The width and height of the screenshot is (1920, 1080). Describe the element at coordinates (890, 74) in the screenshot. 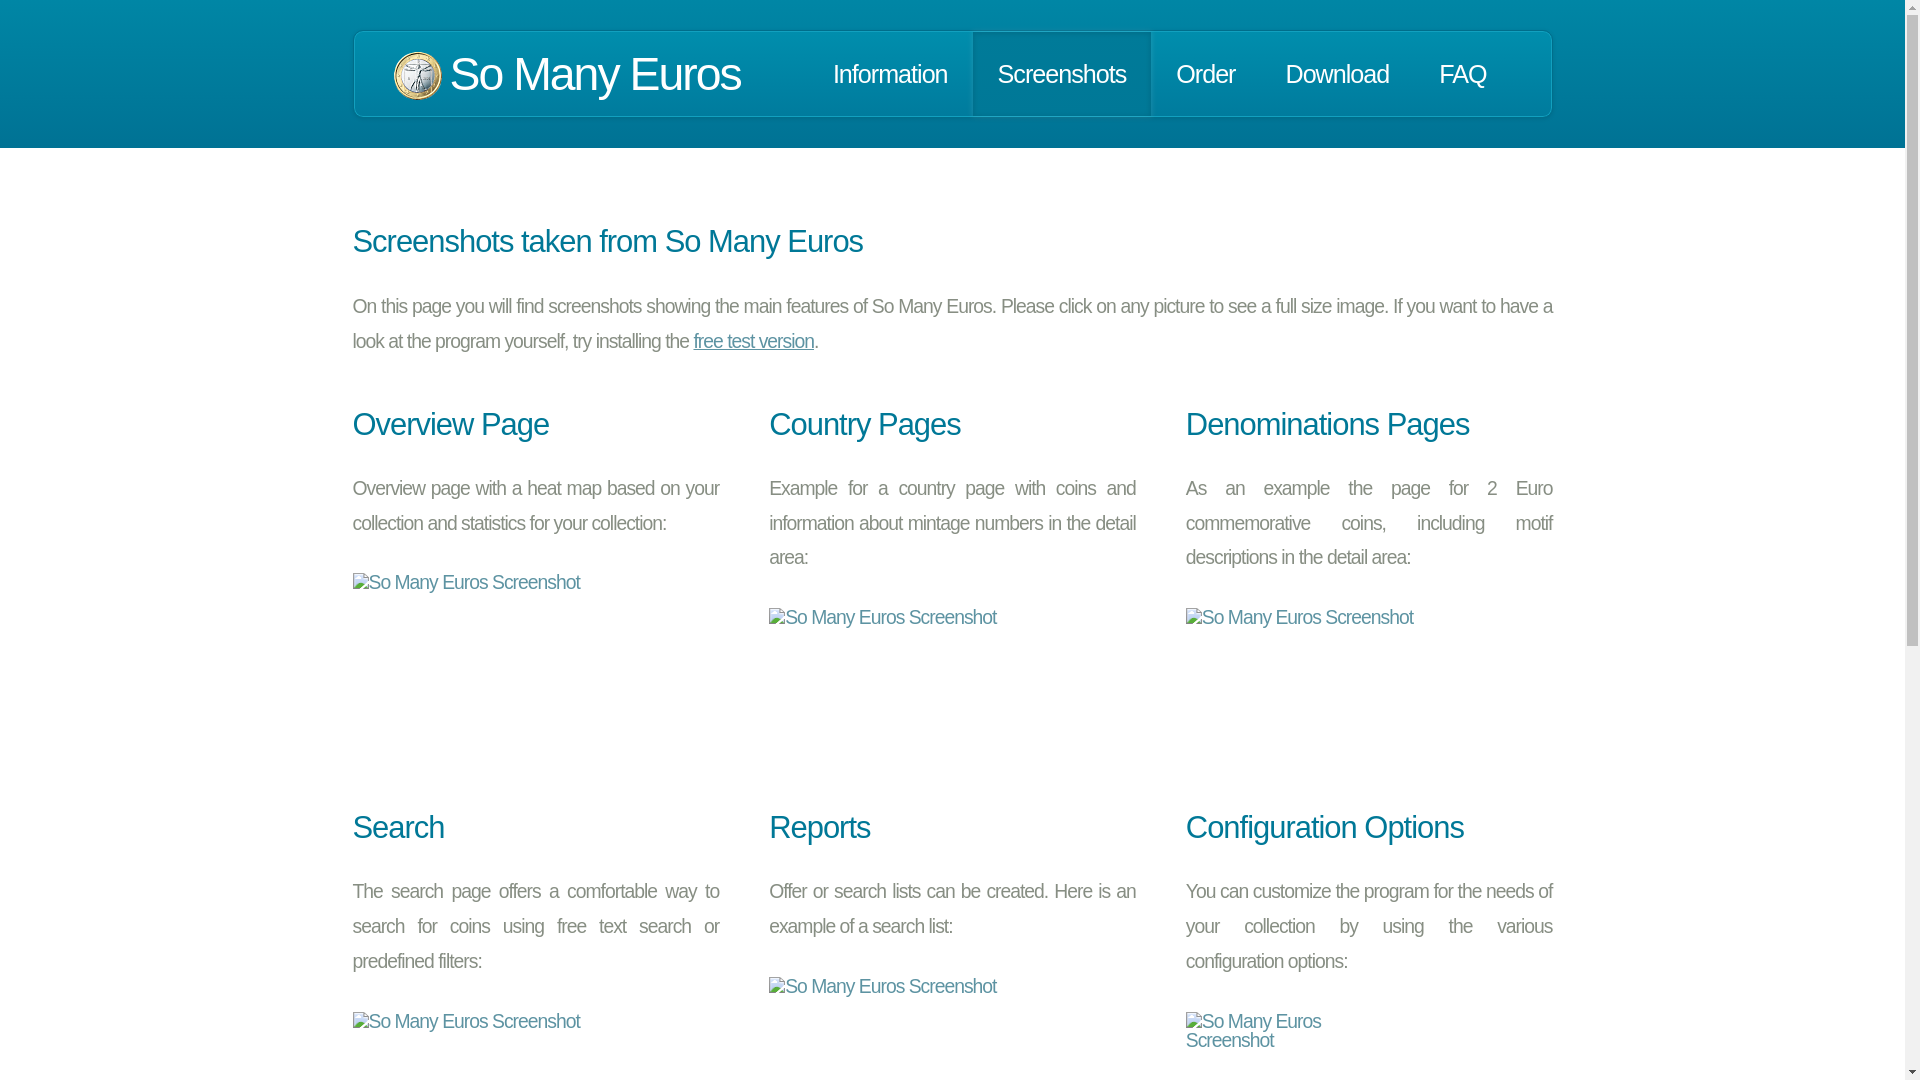

I see `Information about So Many Euros` at that location.